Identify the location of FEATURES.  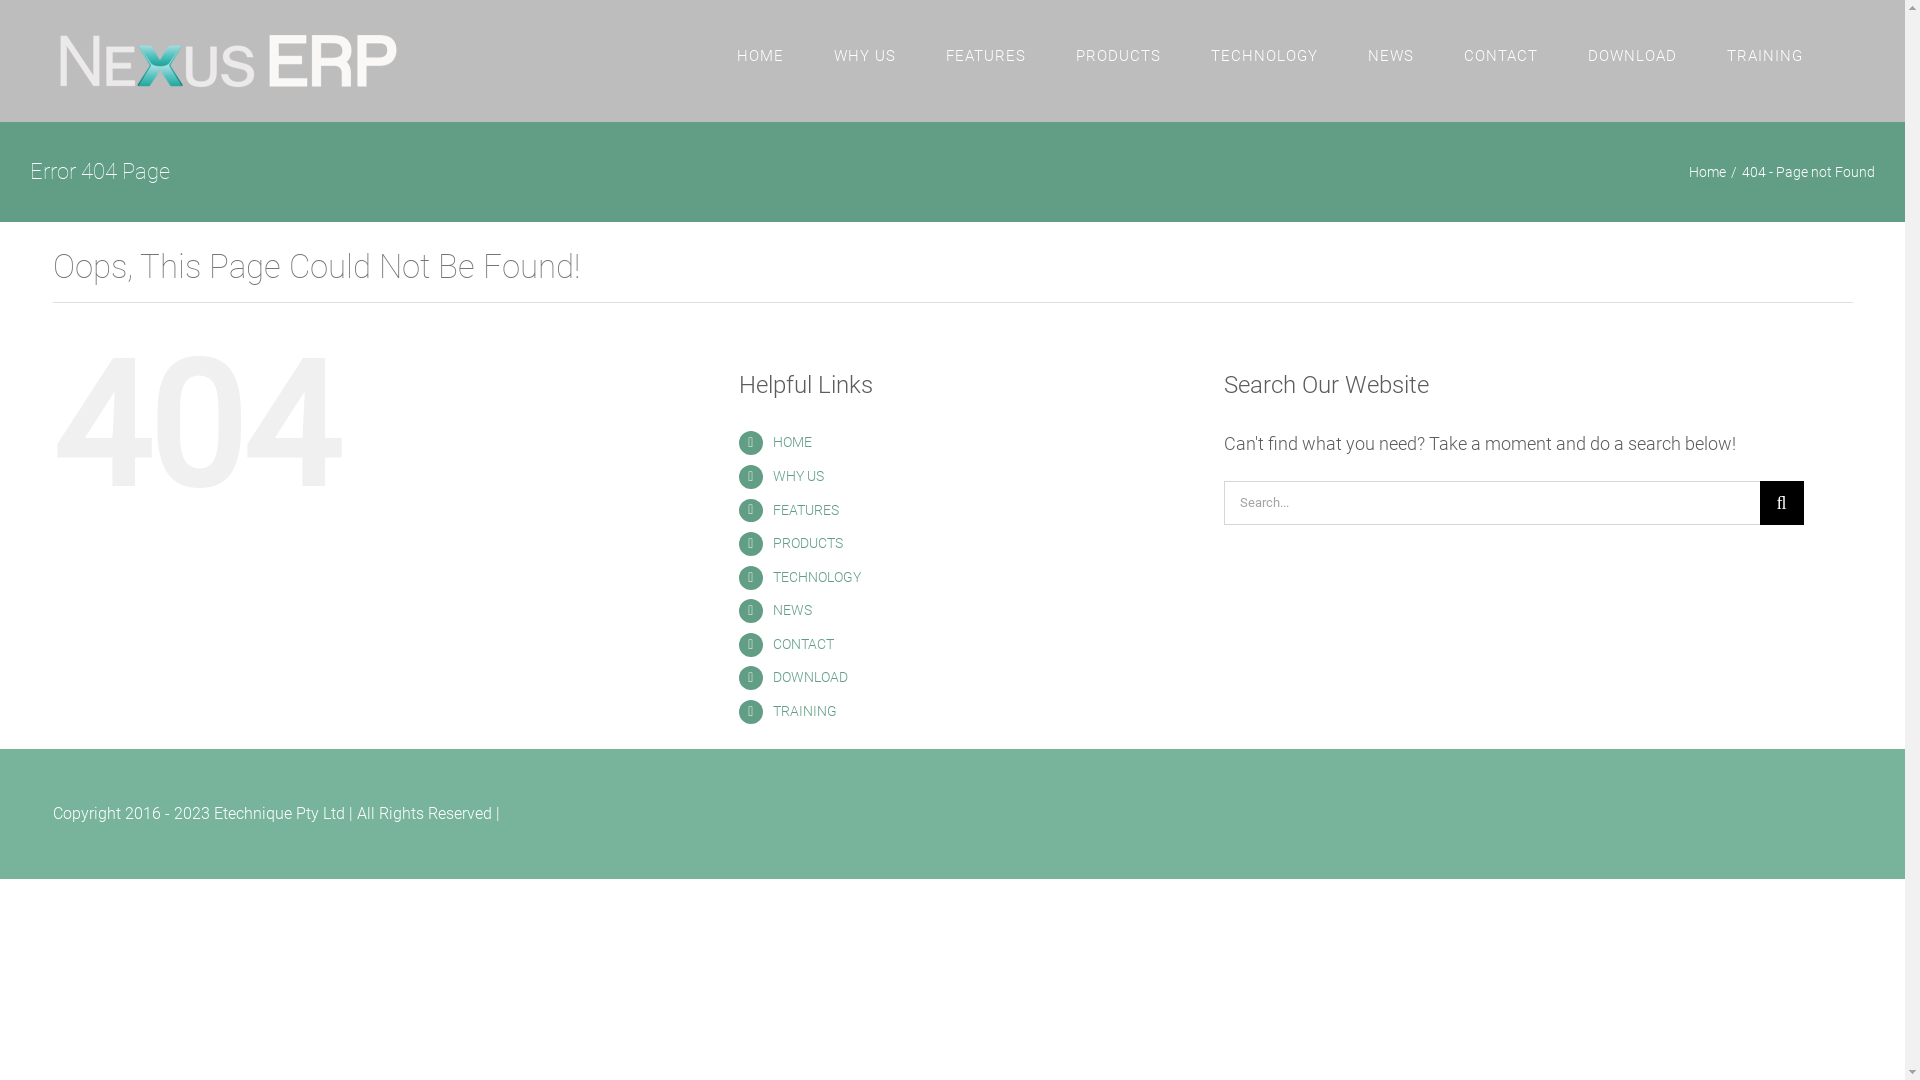
(986, 56).